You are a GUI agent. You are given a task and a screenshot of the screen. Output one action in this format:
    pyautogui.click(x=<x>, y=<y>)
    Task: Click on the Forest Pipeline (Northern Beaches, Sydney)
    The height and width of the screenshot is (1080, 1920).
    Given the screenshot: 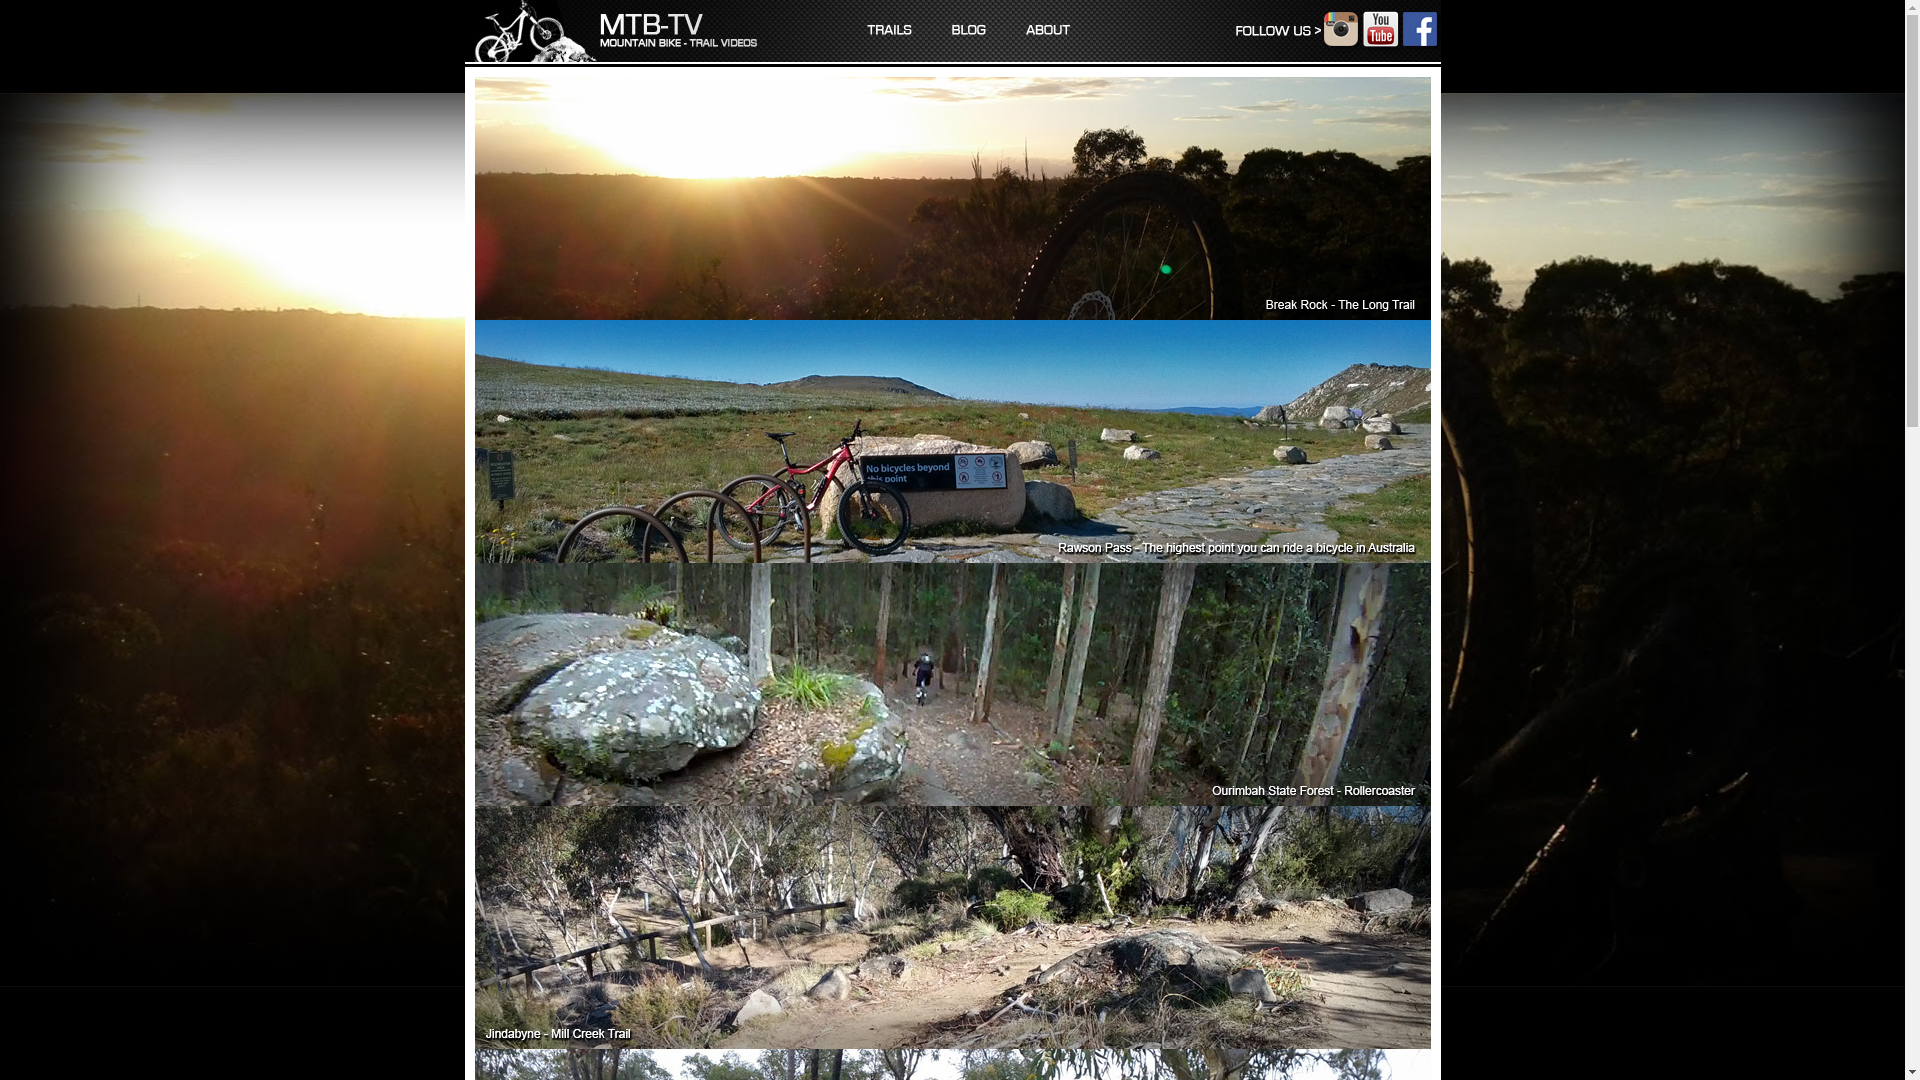 What is the action you would take?
    pyautogui.click(x=629, y=537)
    